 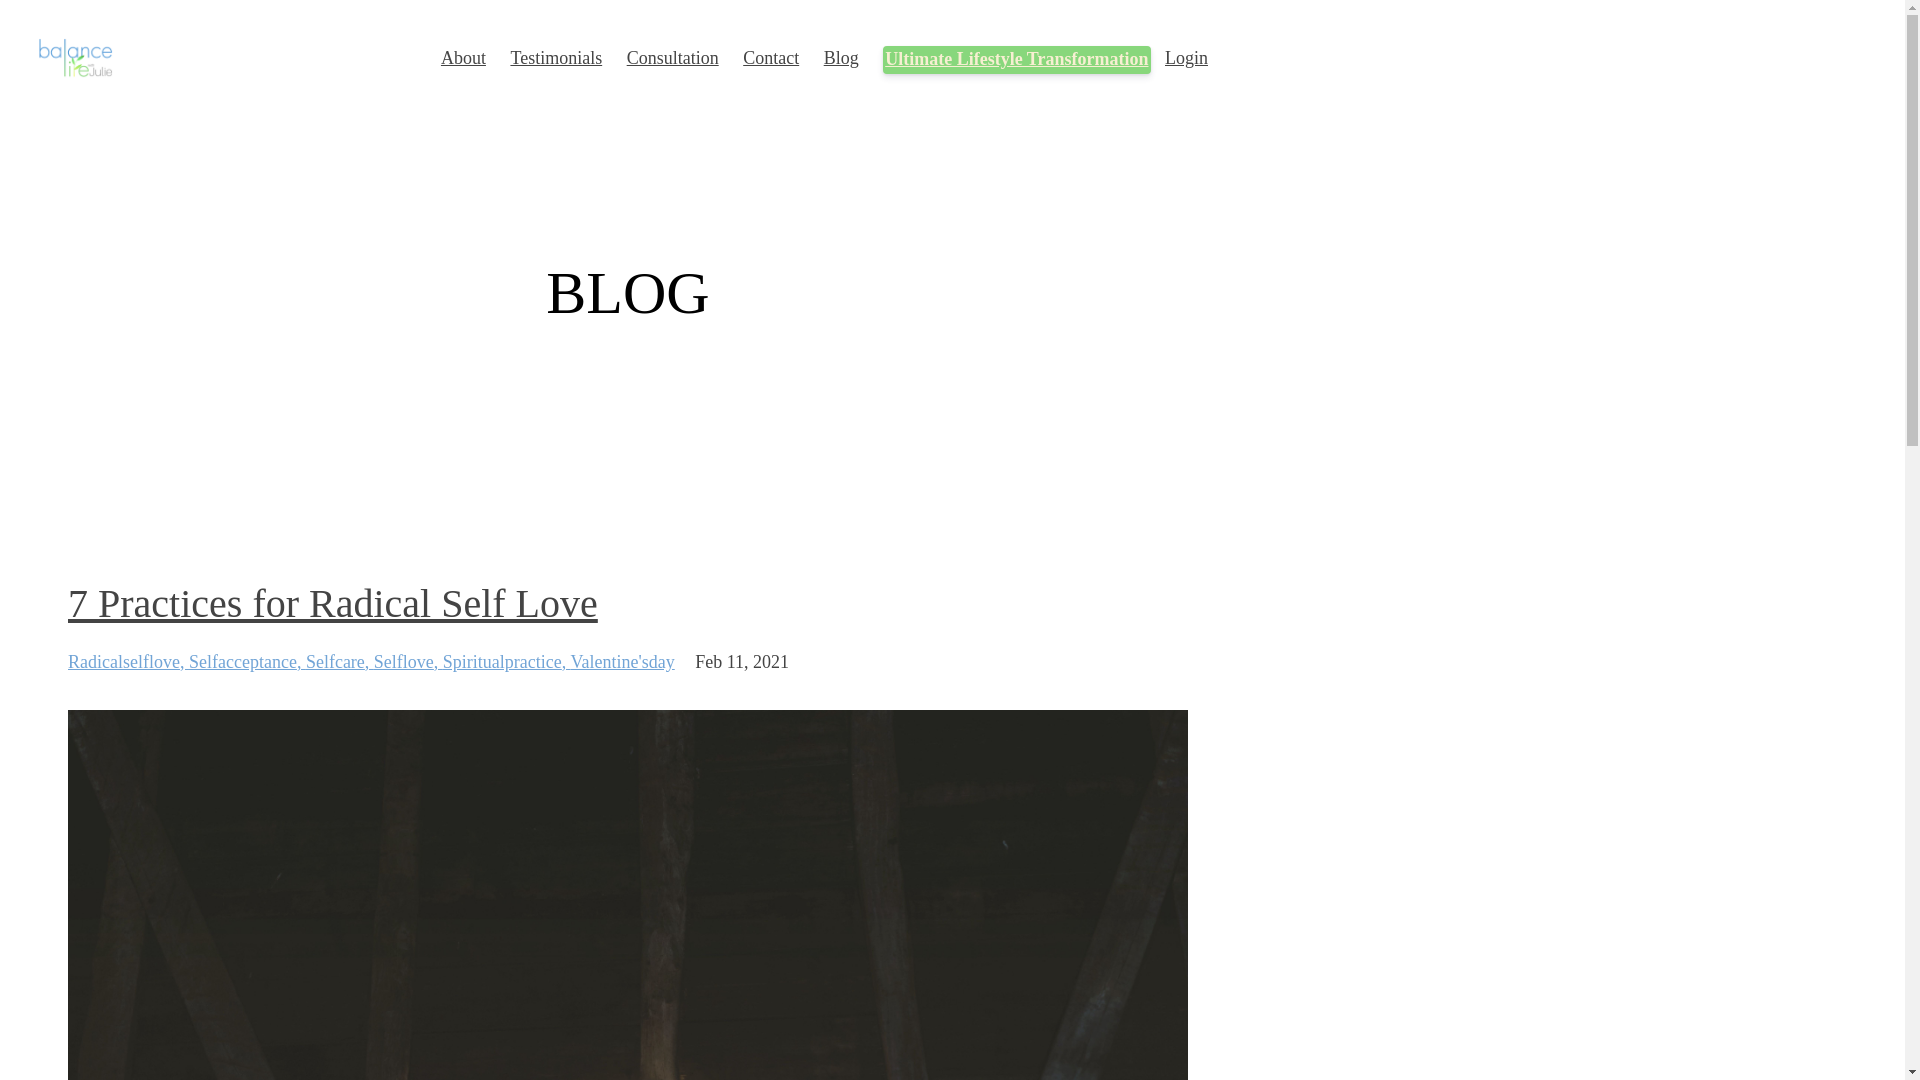 I want to click on Valentine'Sday, so click(x=622, y=662).